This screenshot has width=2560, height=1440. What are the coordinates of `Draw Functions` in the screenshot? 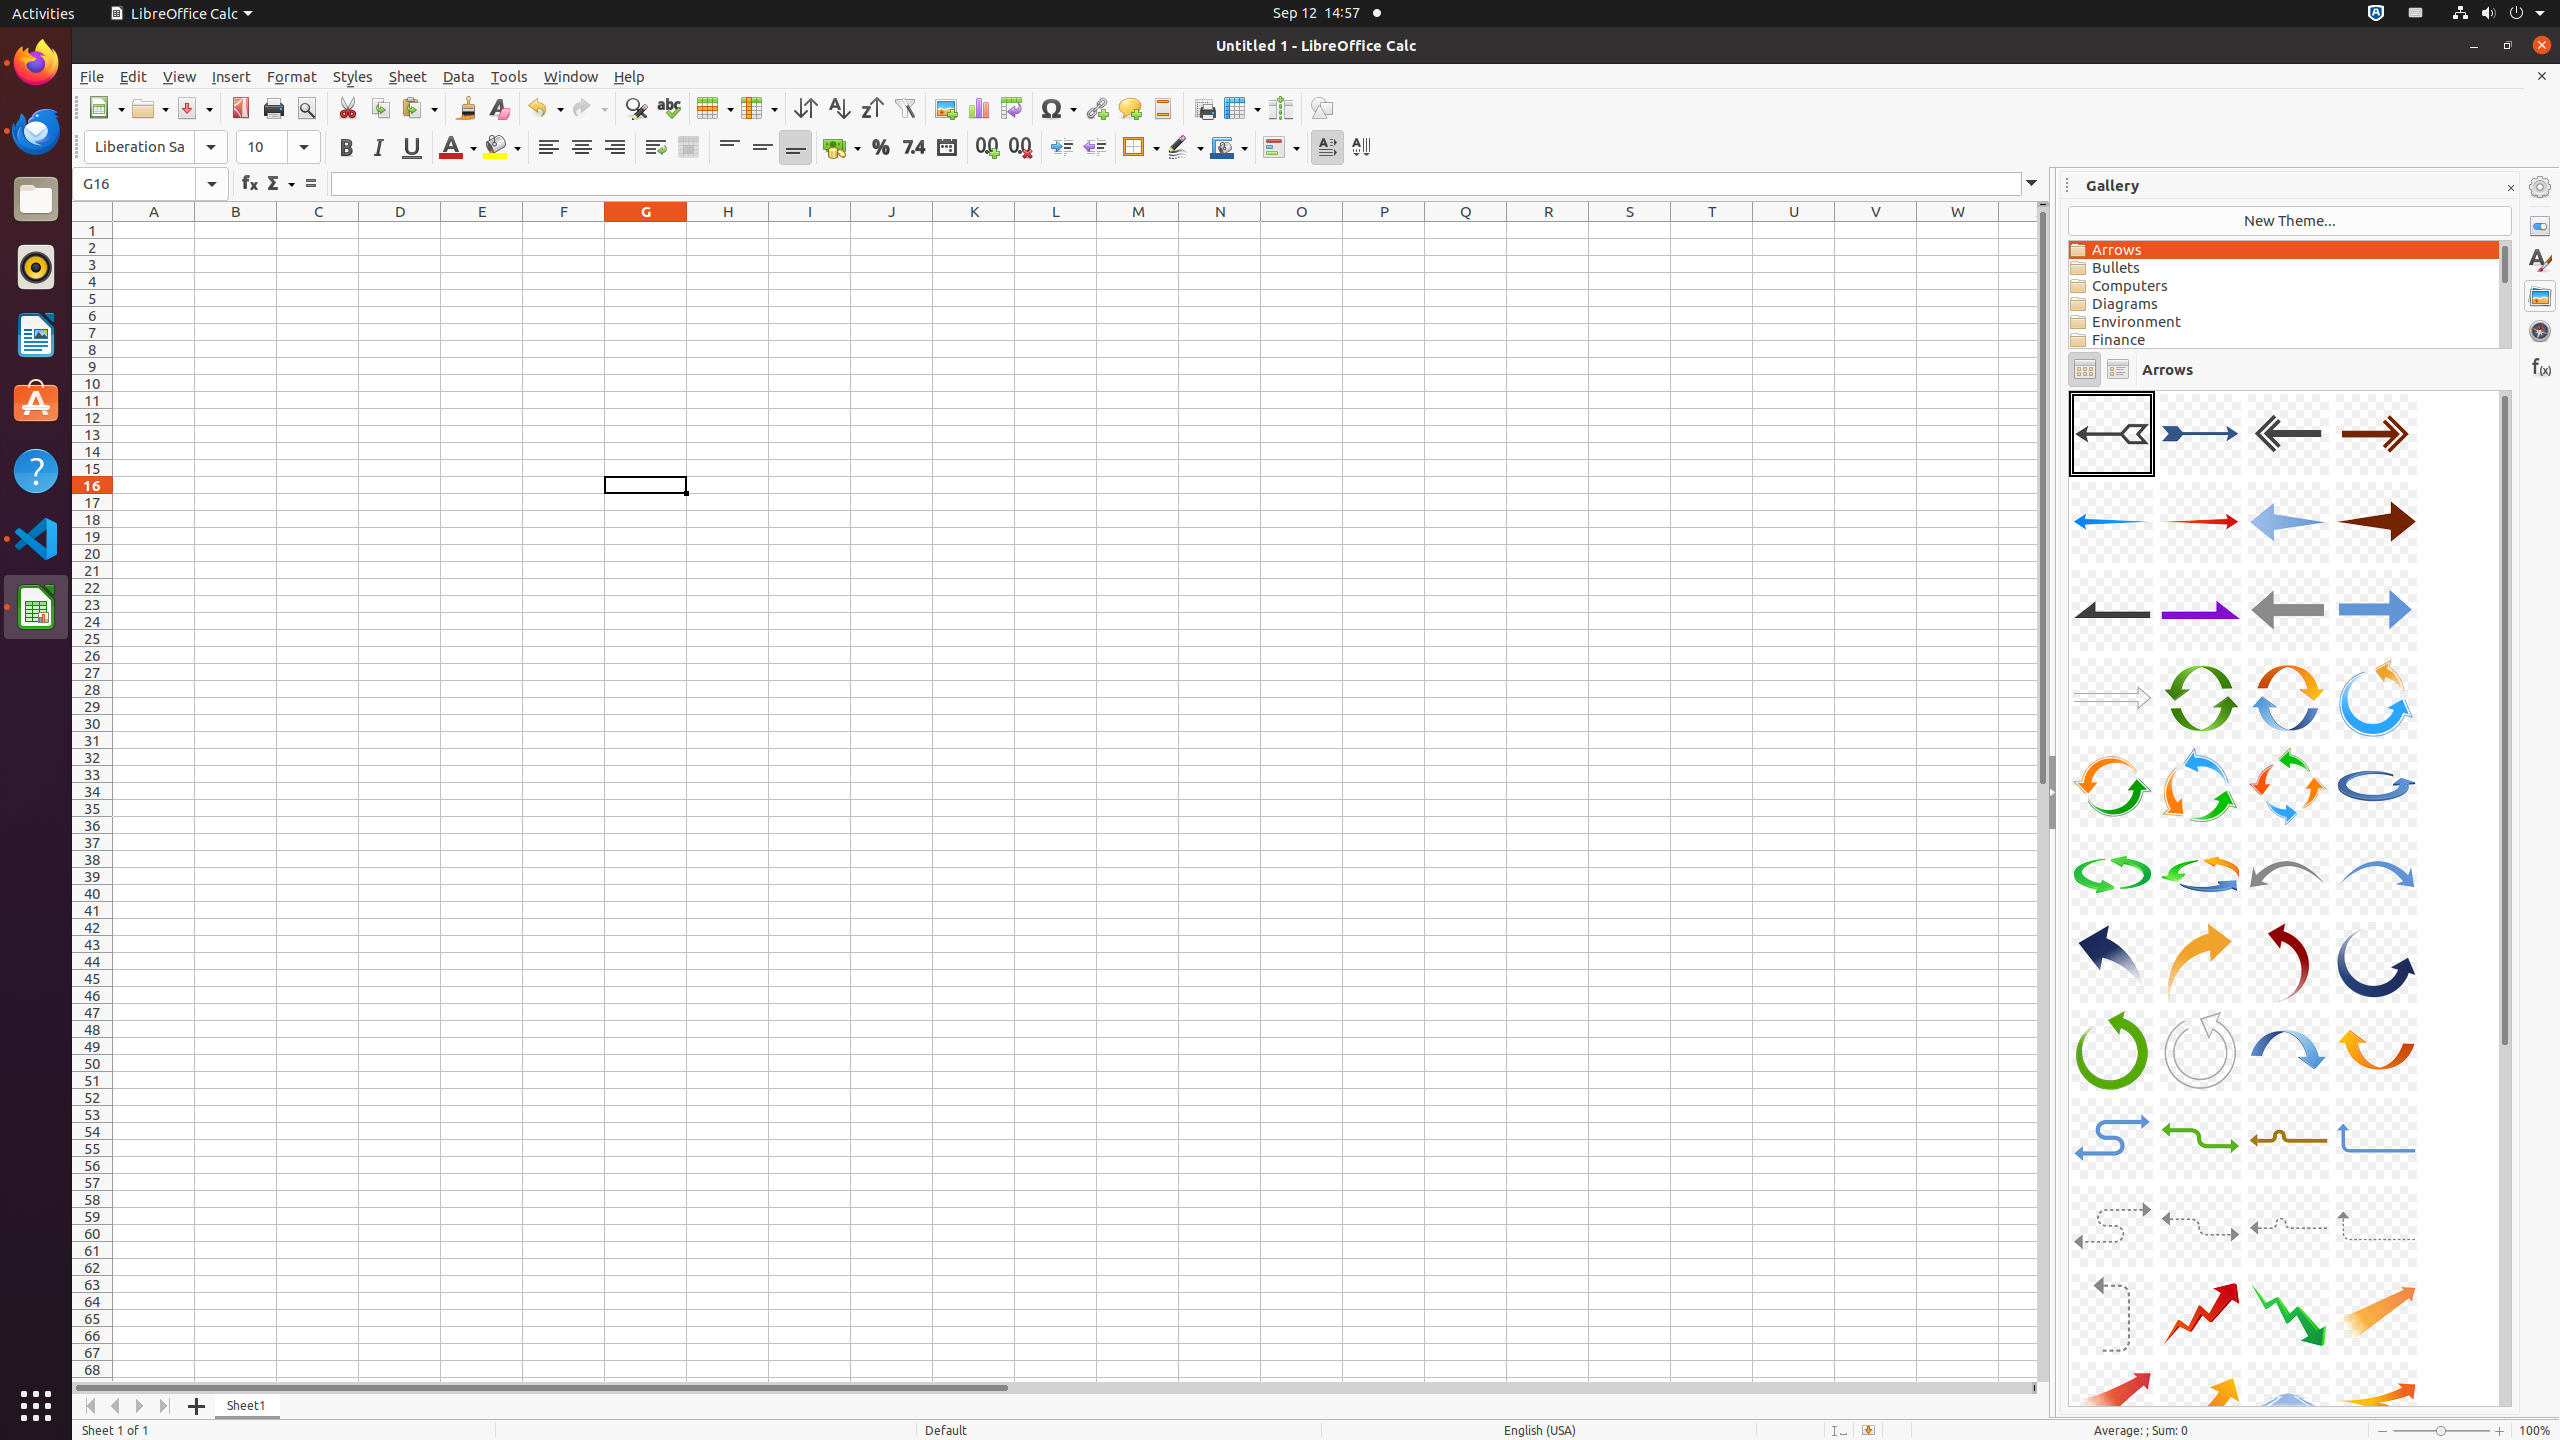 It's located at (1322, 108).